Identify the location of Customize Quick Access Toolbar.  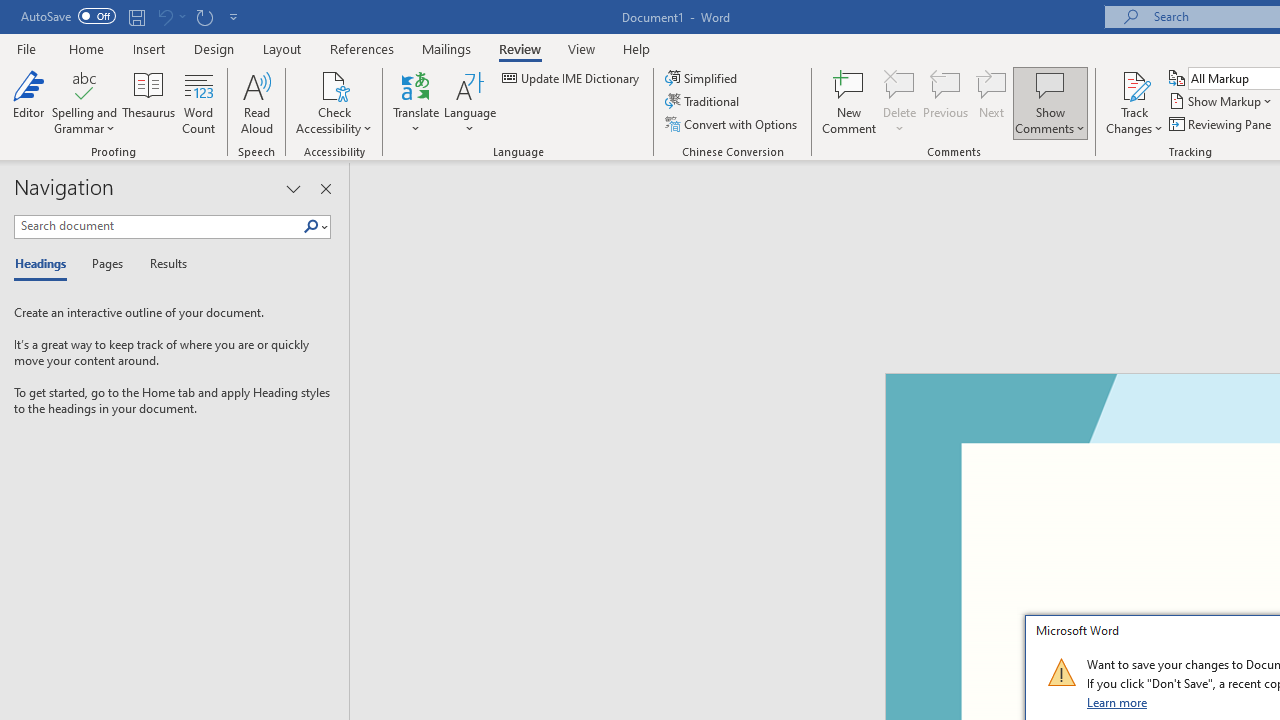
(234, 16).